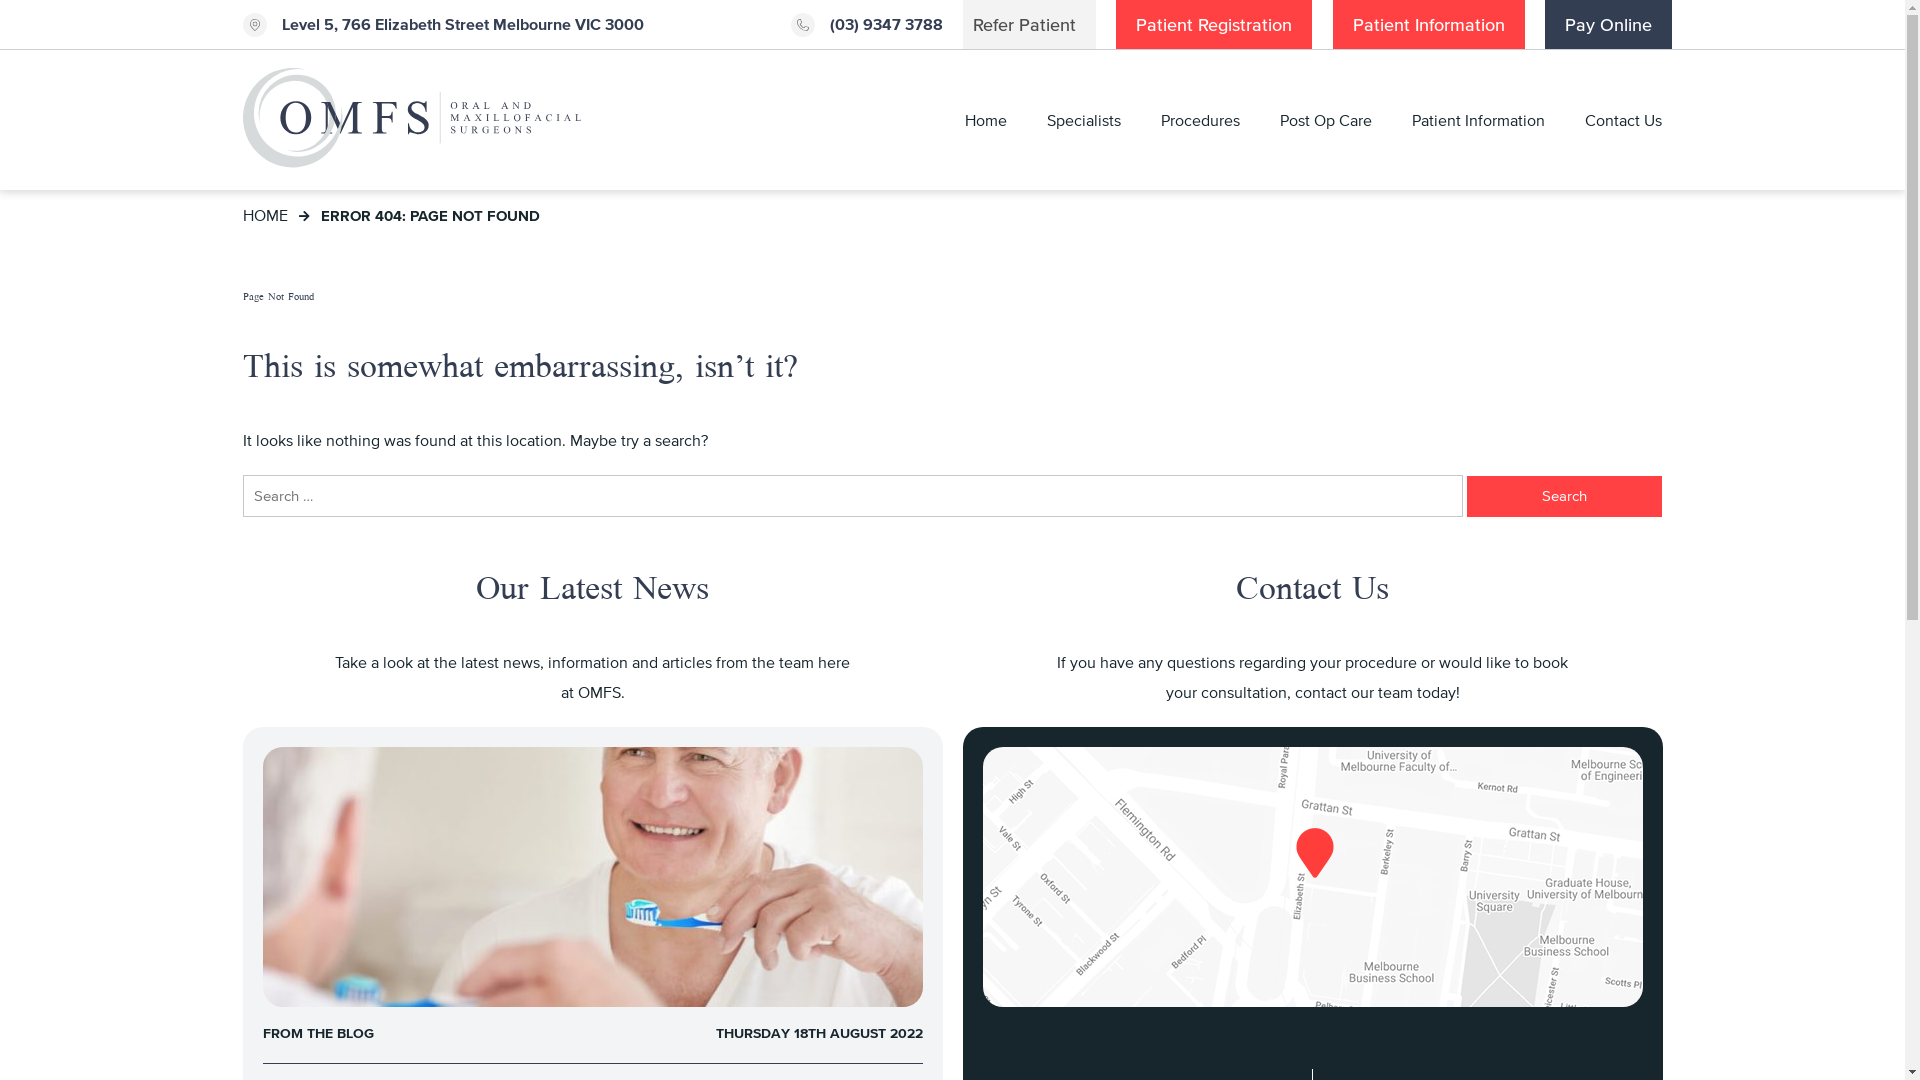 The image size is (1920, 1080). I want to click on Search, so click(1564, 496).